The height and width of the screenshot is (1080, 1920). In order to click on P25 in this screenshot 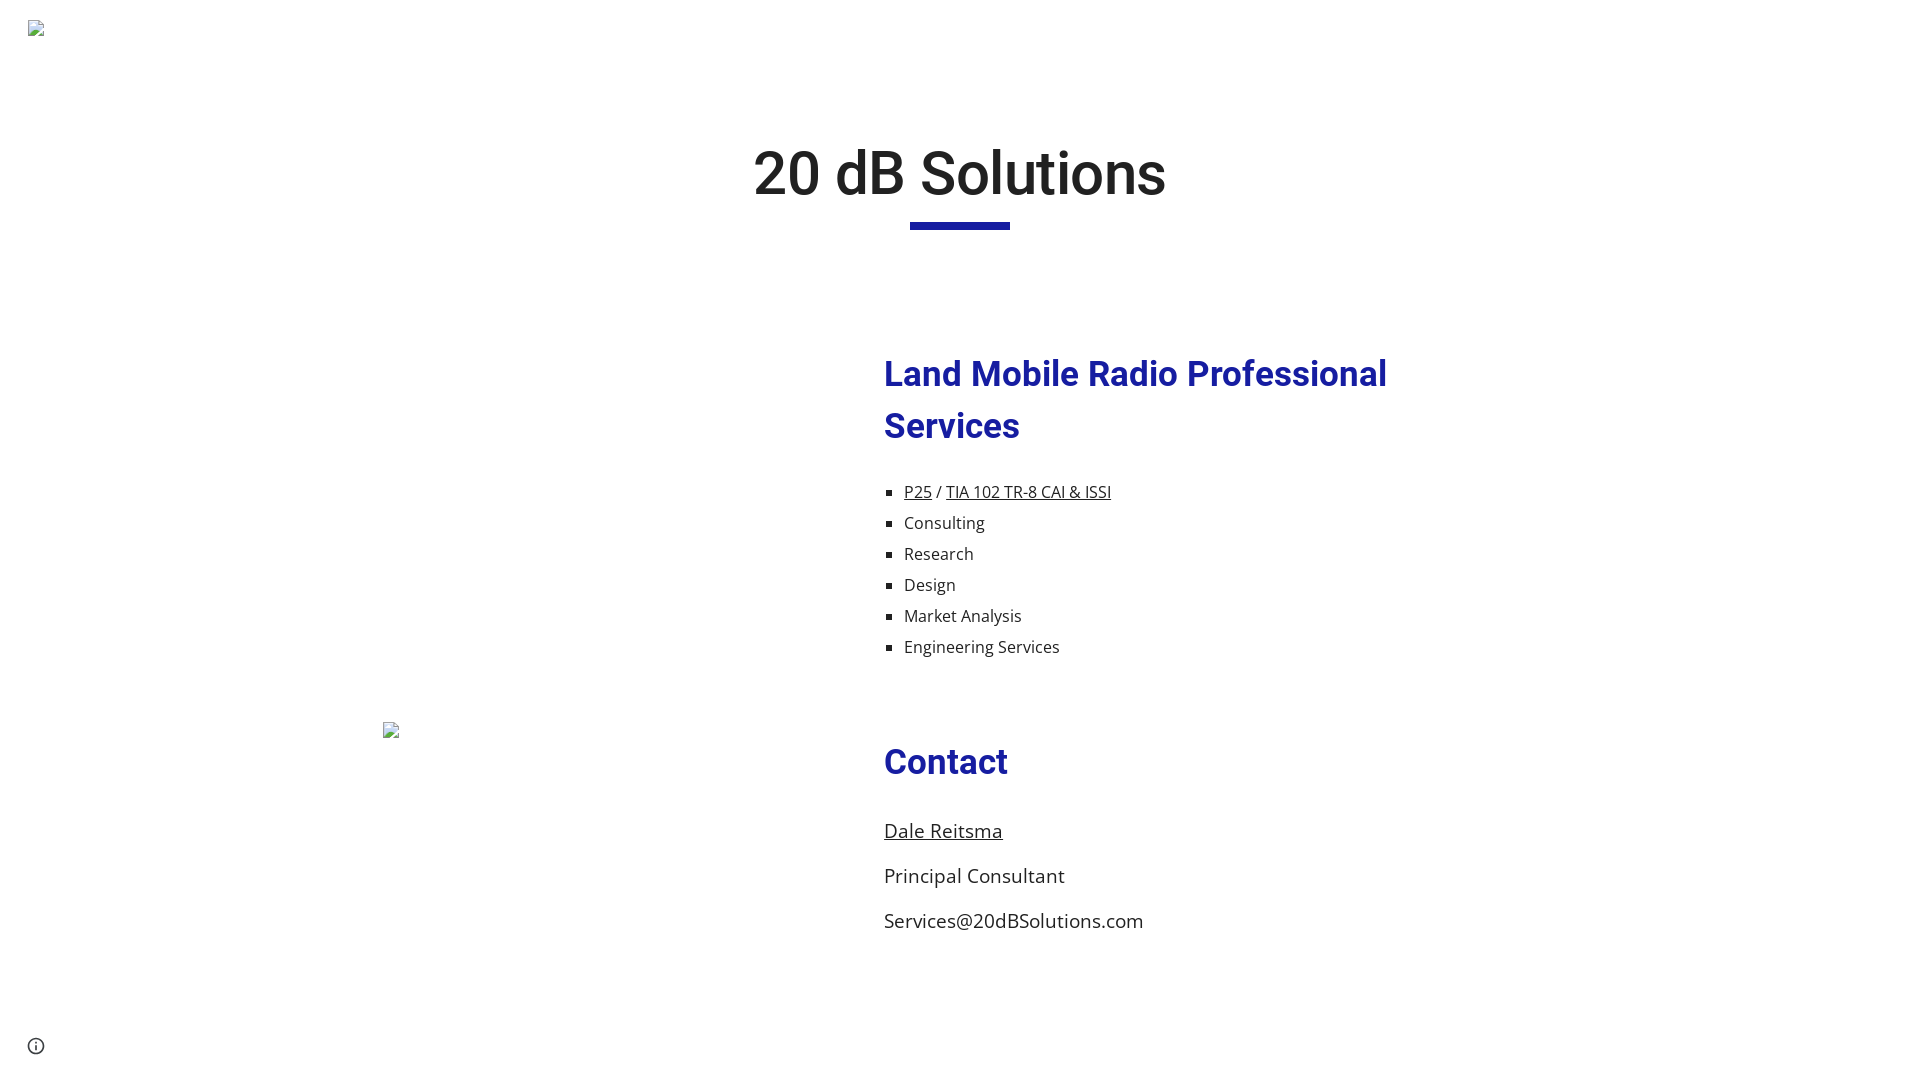, I will do `click(918, 492)`.